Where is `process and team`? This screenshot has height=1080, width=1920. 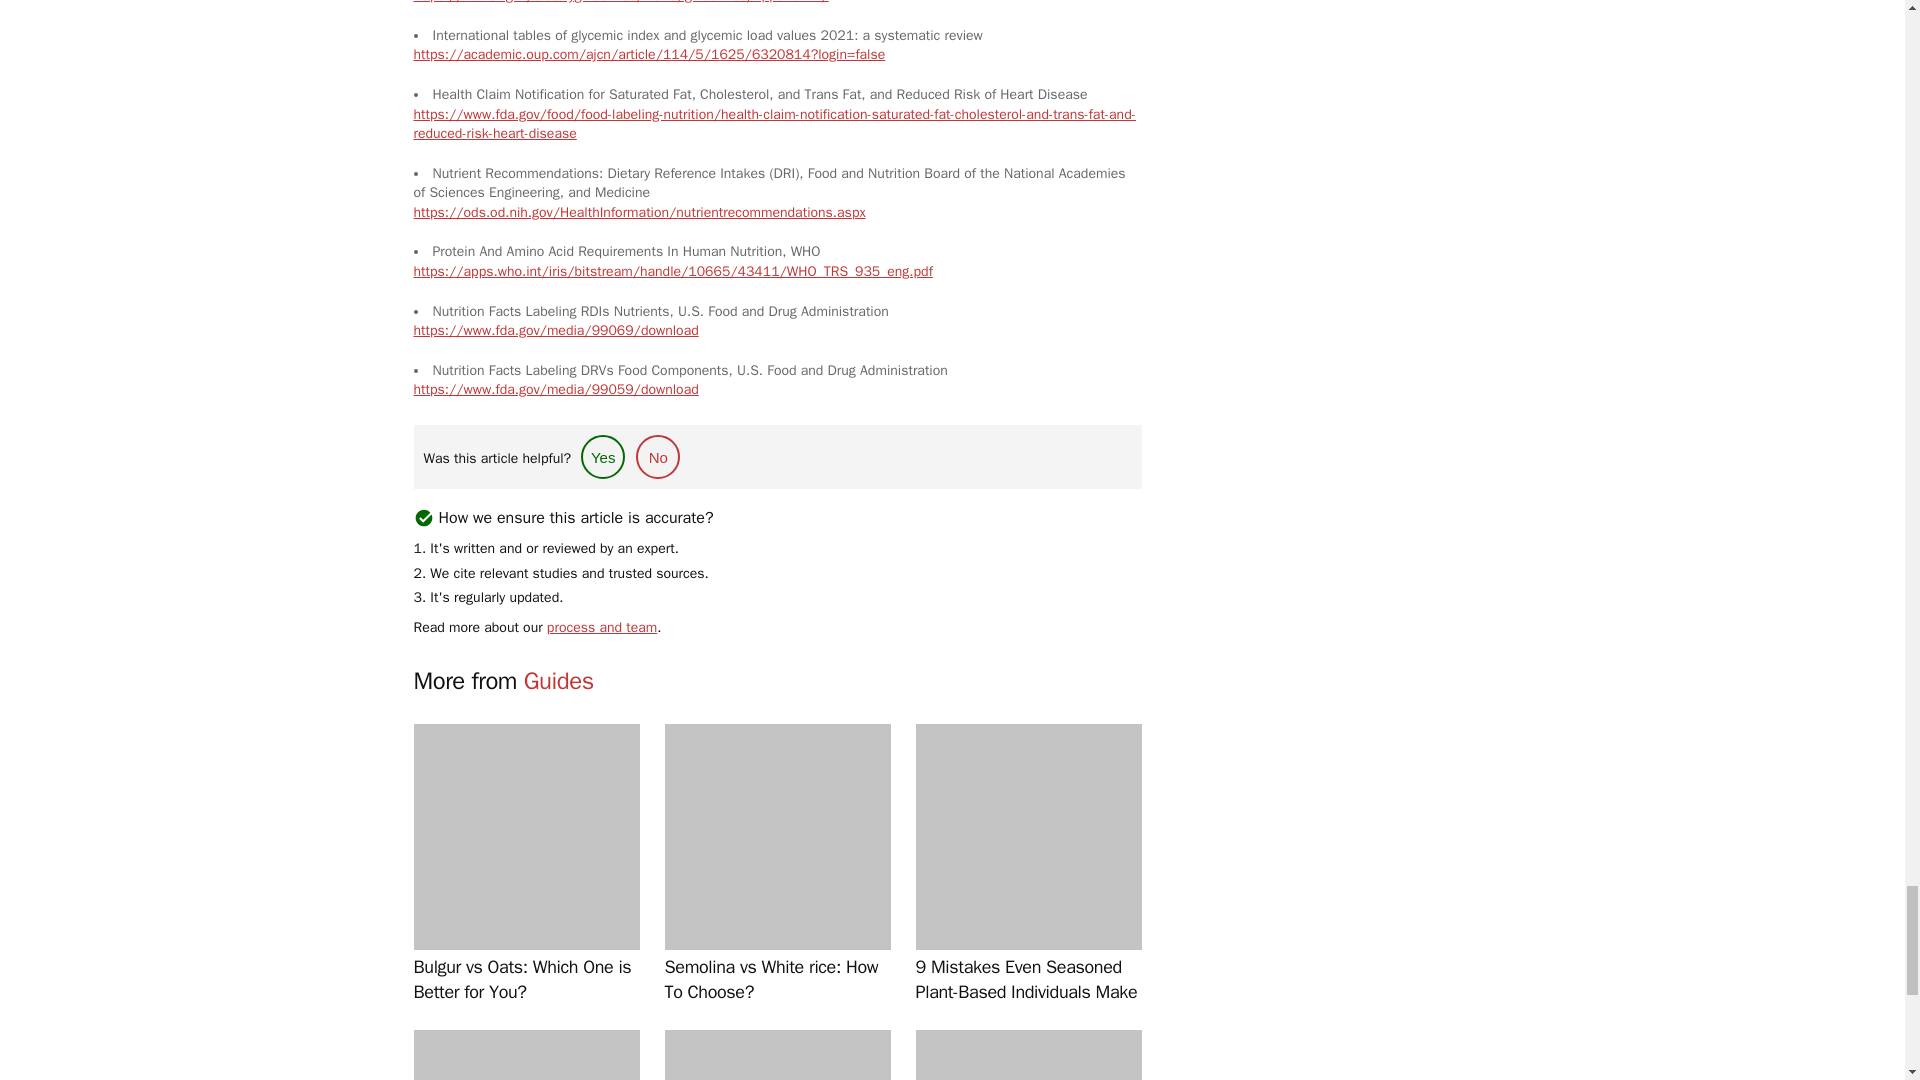
process and team is located at coordinates (602, 627).